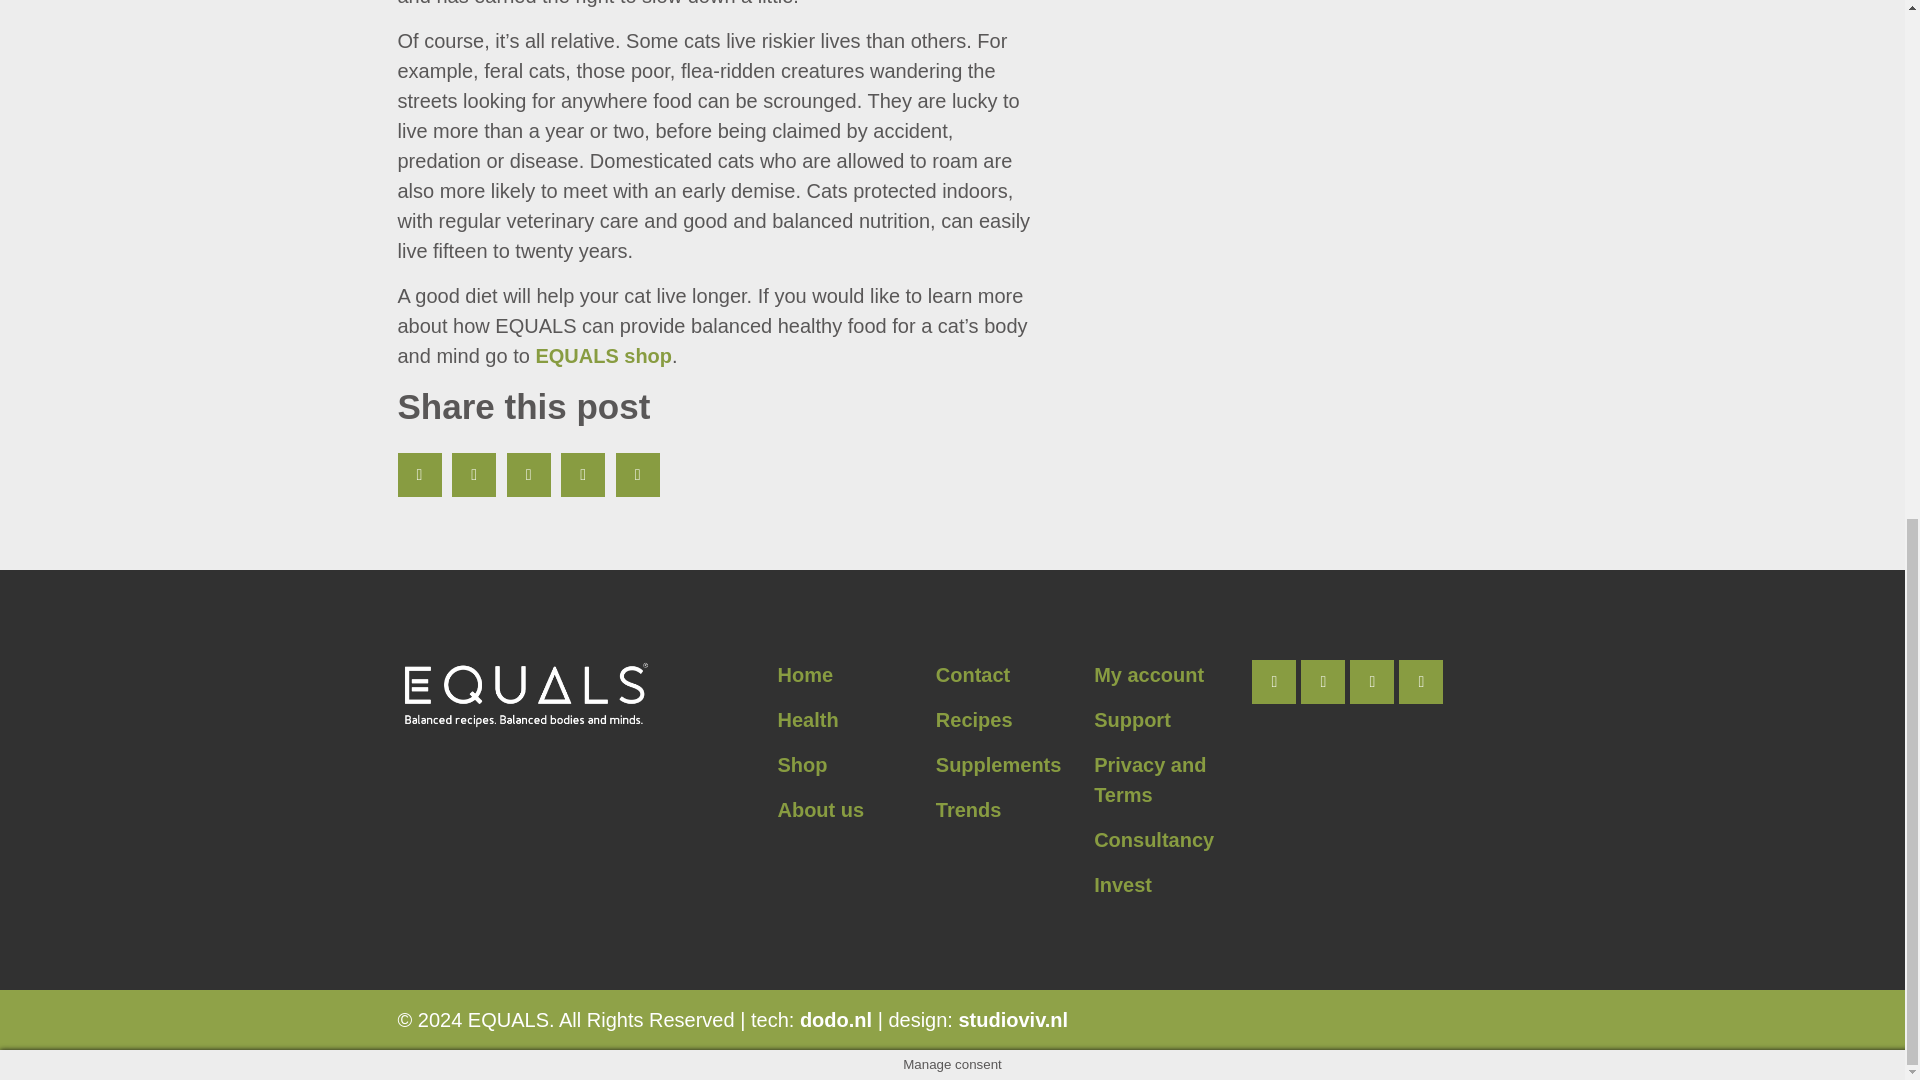 The image size is (1920, 1080). What do you see at coordinates (802, 764) in the screenshot?
I see `Shop` at bounding box center [802, 764].